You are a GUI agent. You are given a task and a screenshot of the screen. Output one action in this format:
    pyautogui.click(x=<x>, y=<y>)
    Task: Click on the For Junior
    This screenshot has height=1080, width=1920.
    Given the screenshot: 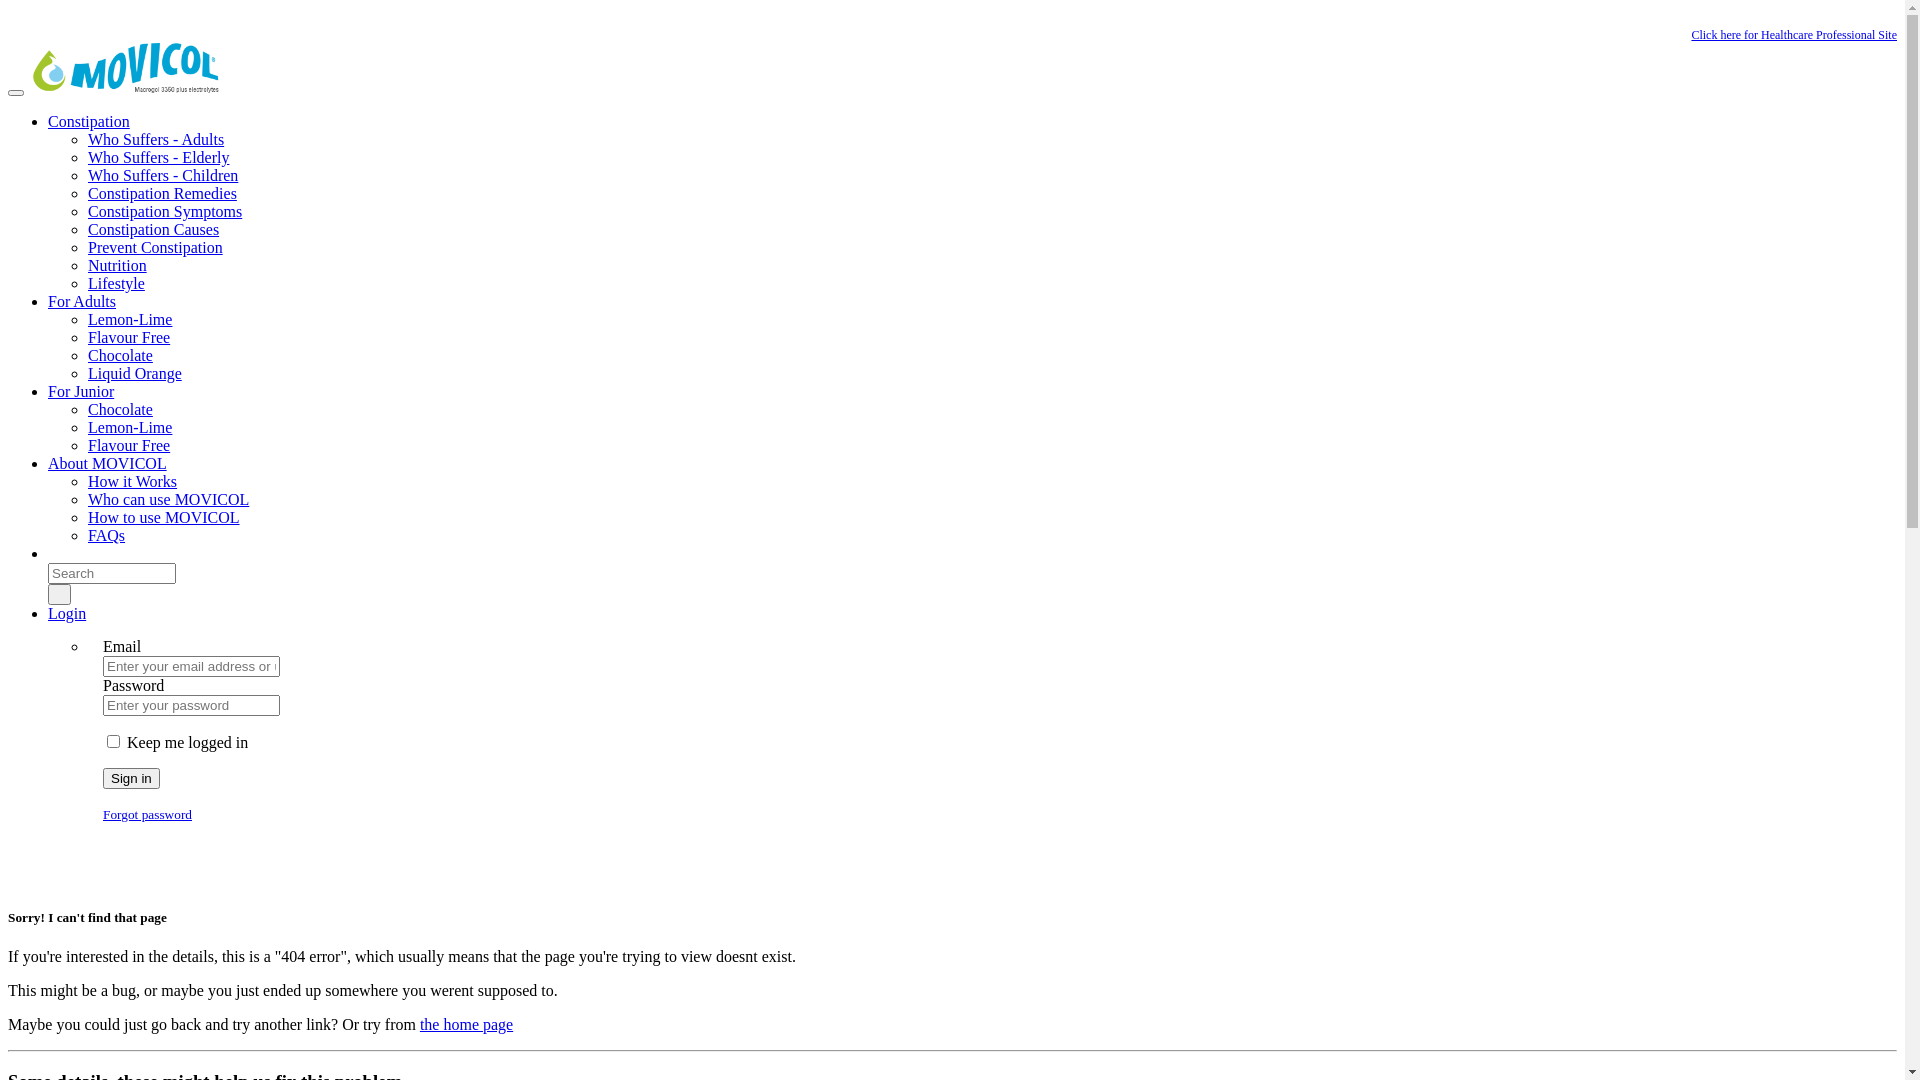 What is the action you would take?
    pyautogui.click(x=81, y=392)
    